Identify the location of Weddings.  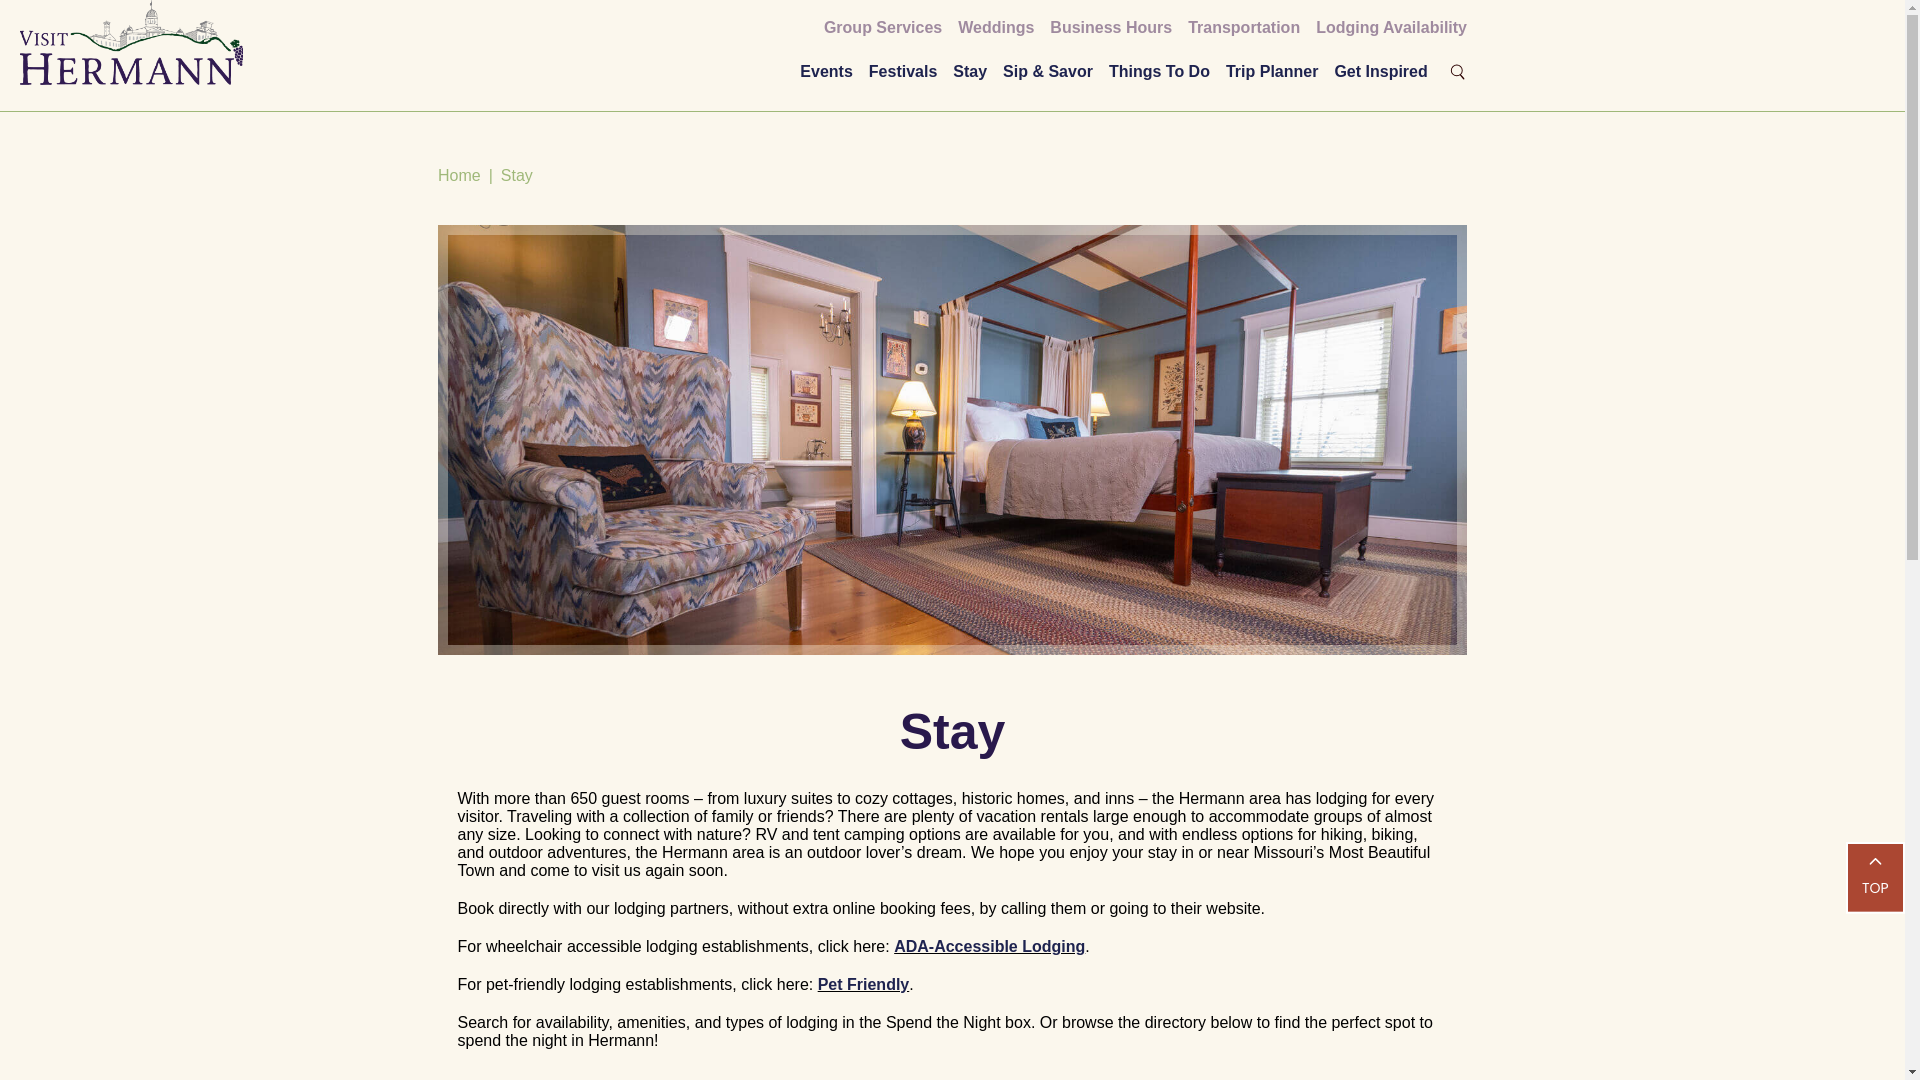
(996, 27).